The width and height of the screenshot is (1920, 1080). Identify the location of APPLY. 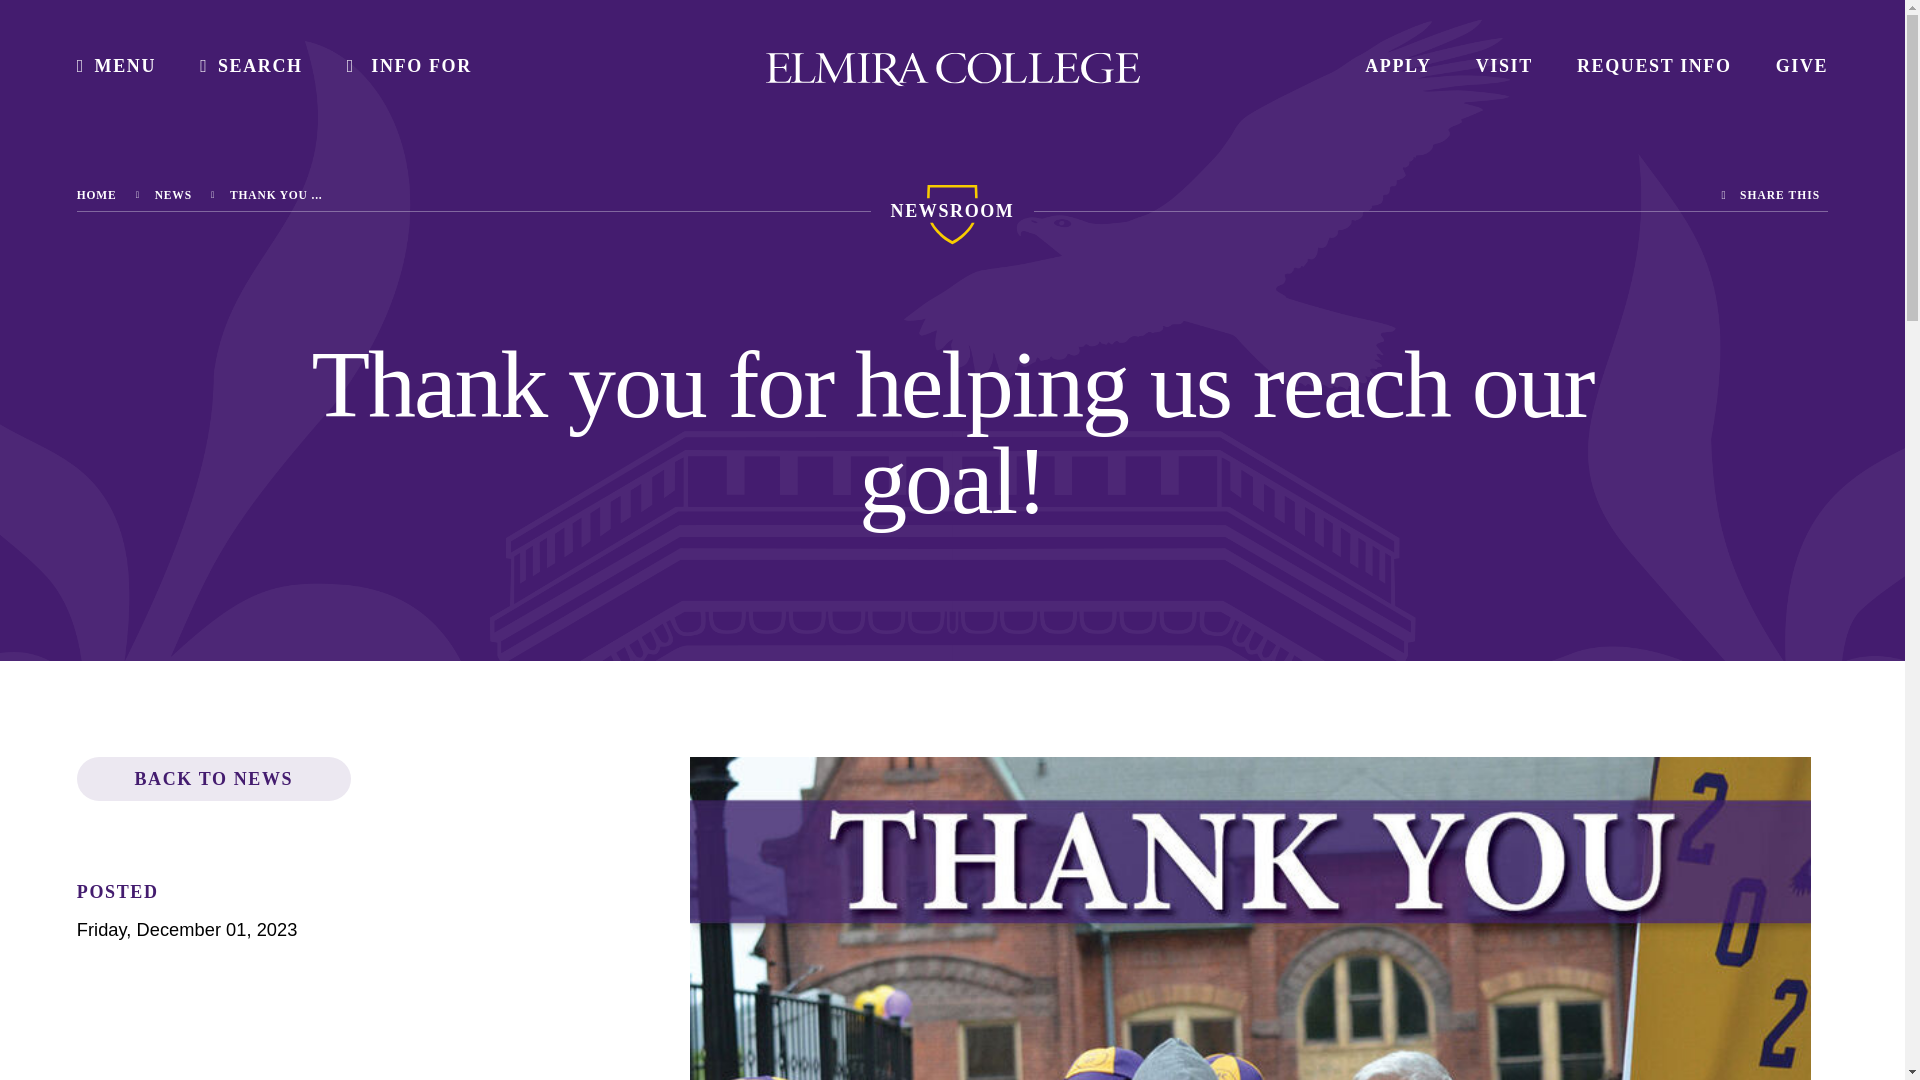
(1398, 66).